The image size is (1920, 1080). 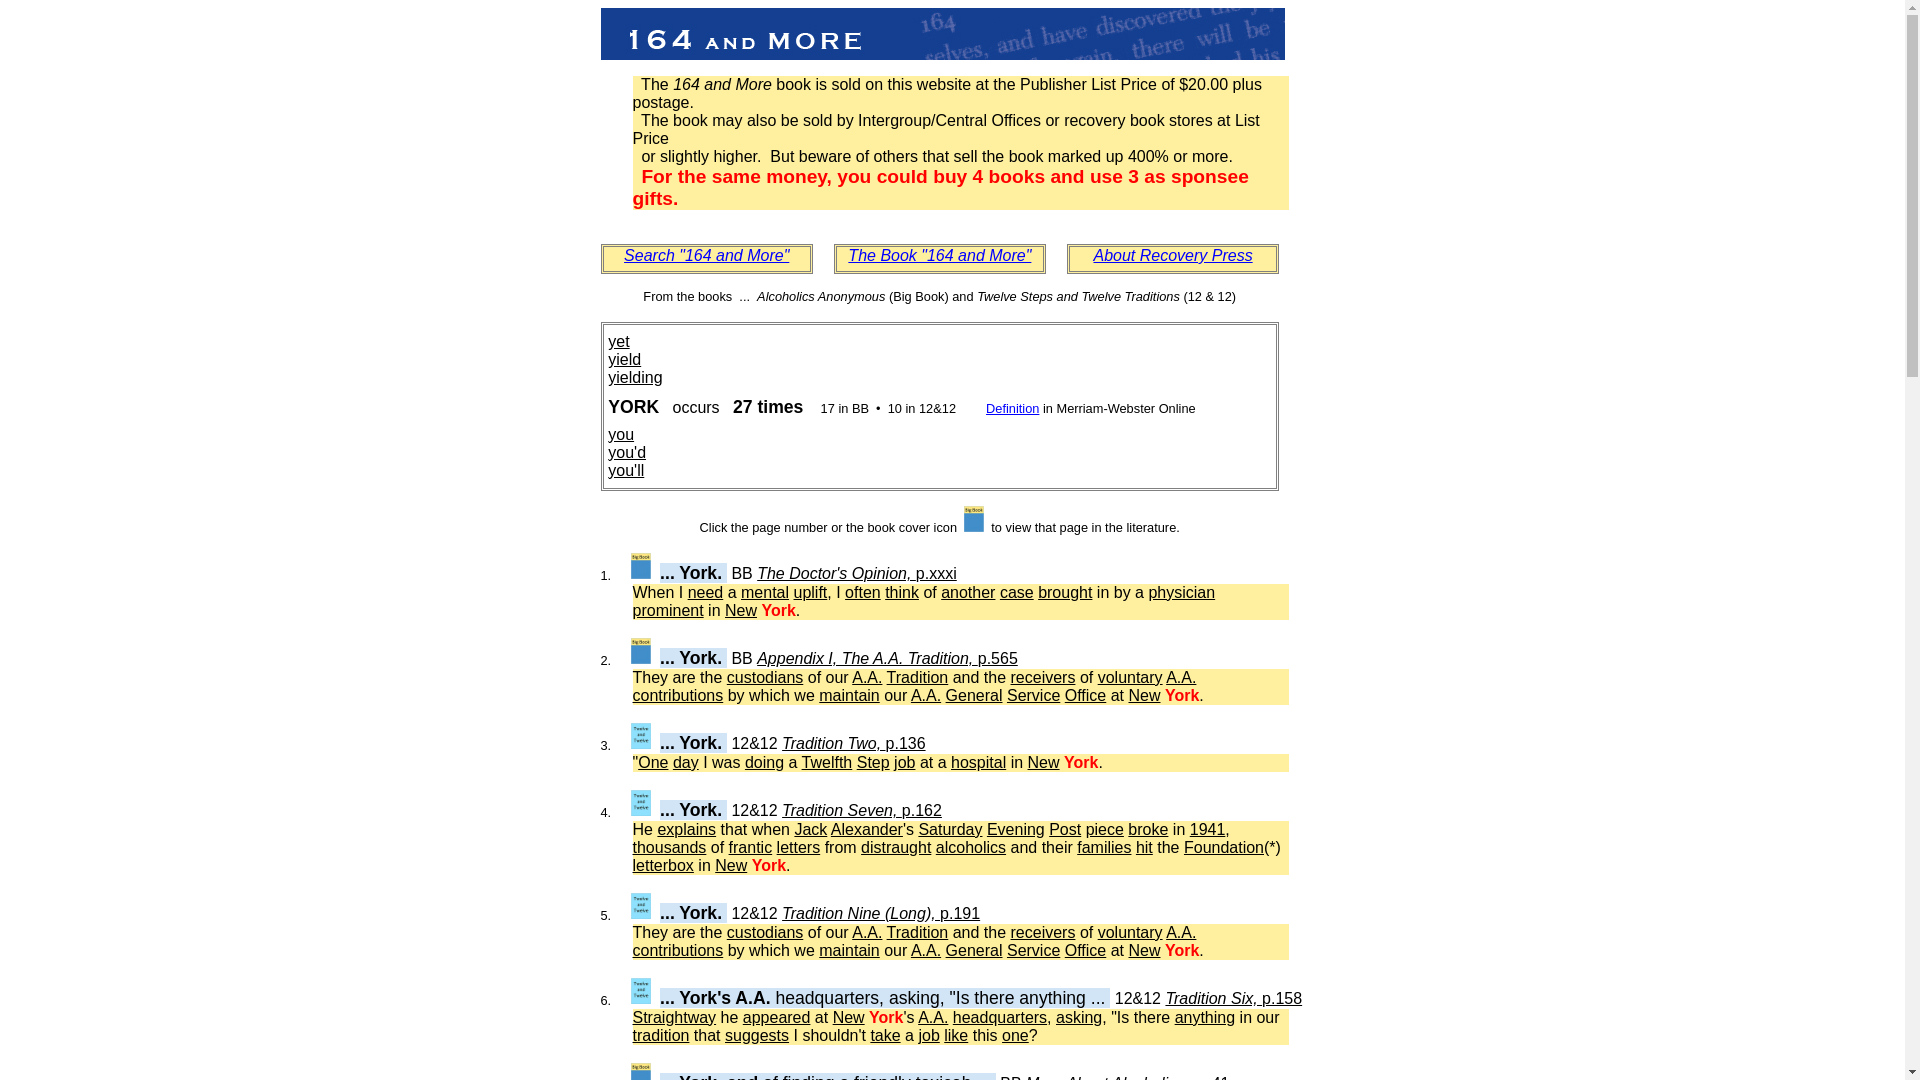 I want to click on contributions, so click(x=678, y=950).